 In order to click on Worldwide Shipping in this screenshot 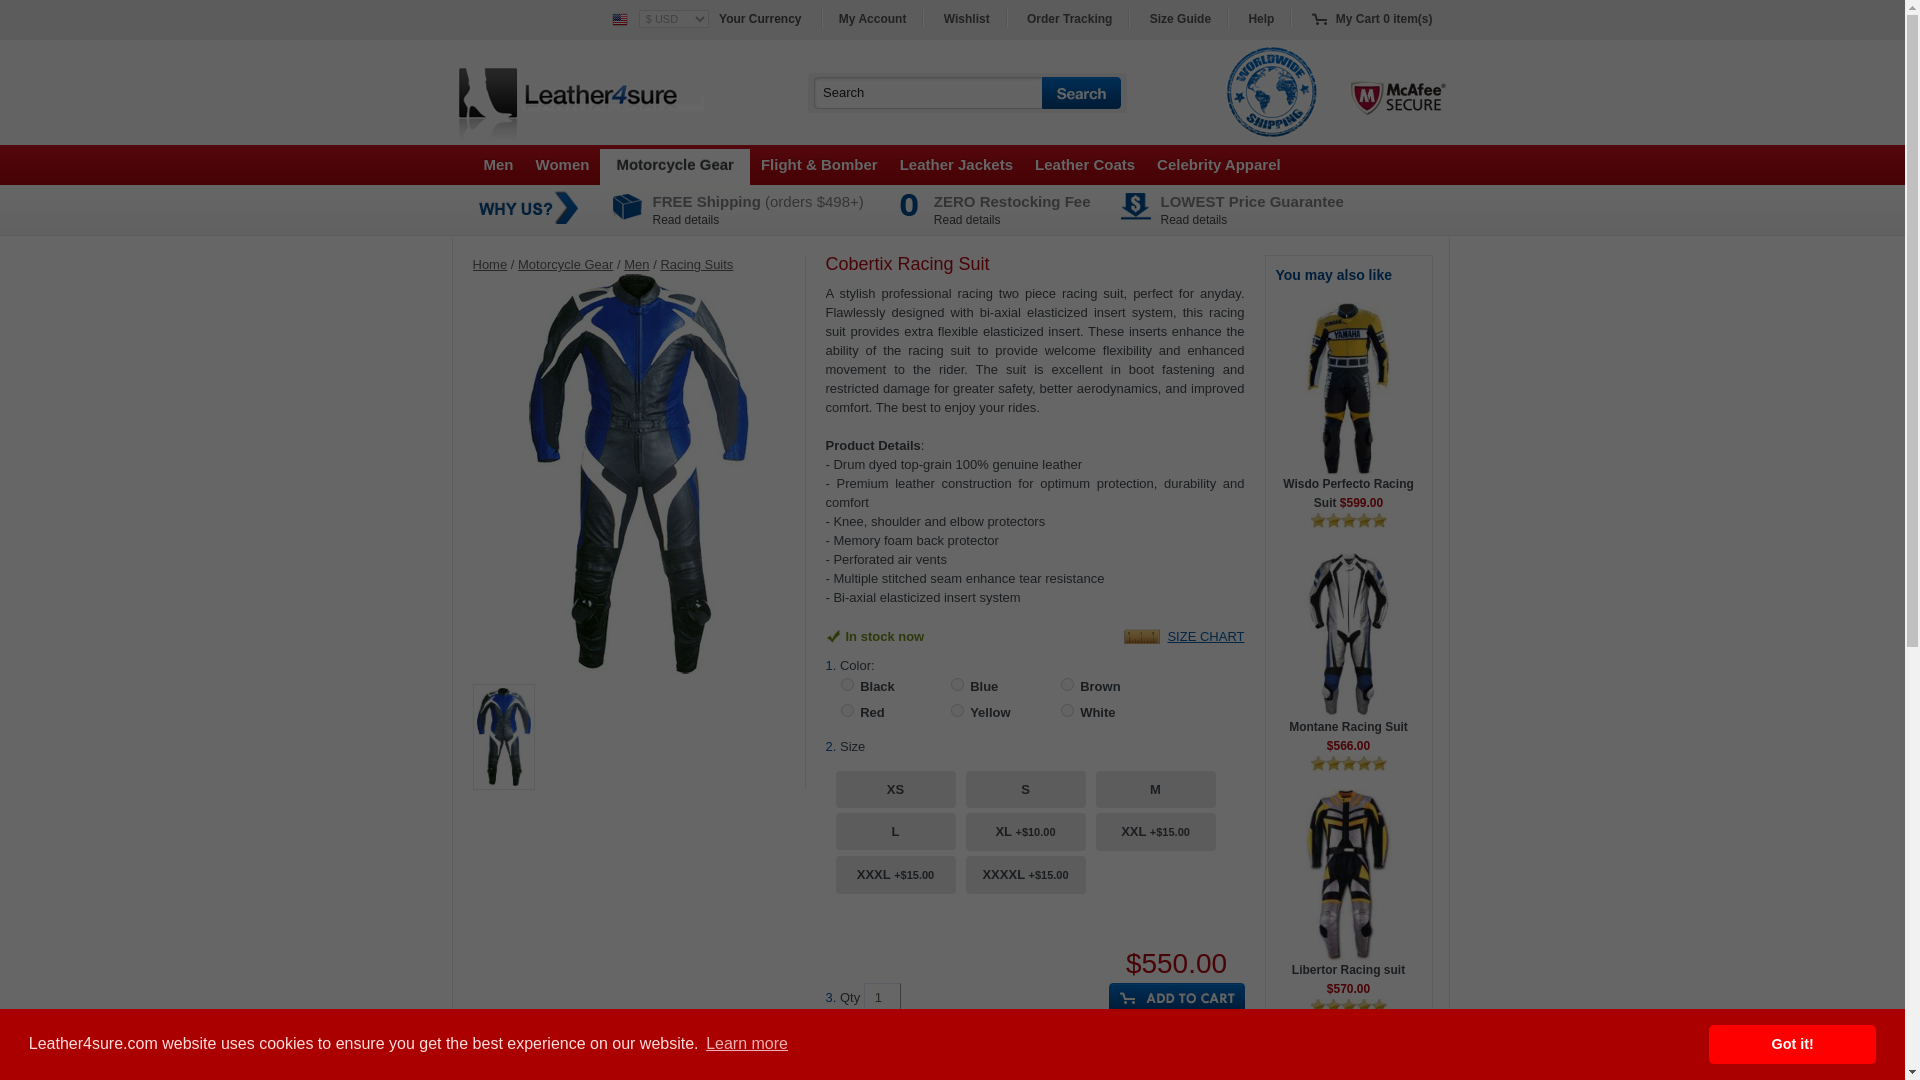, I will do `click(1272, 92)`.